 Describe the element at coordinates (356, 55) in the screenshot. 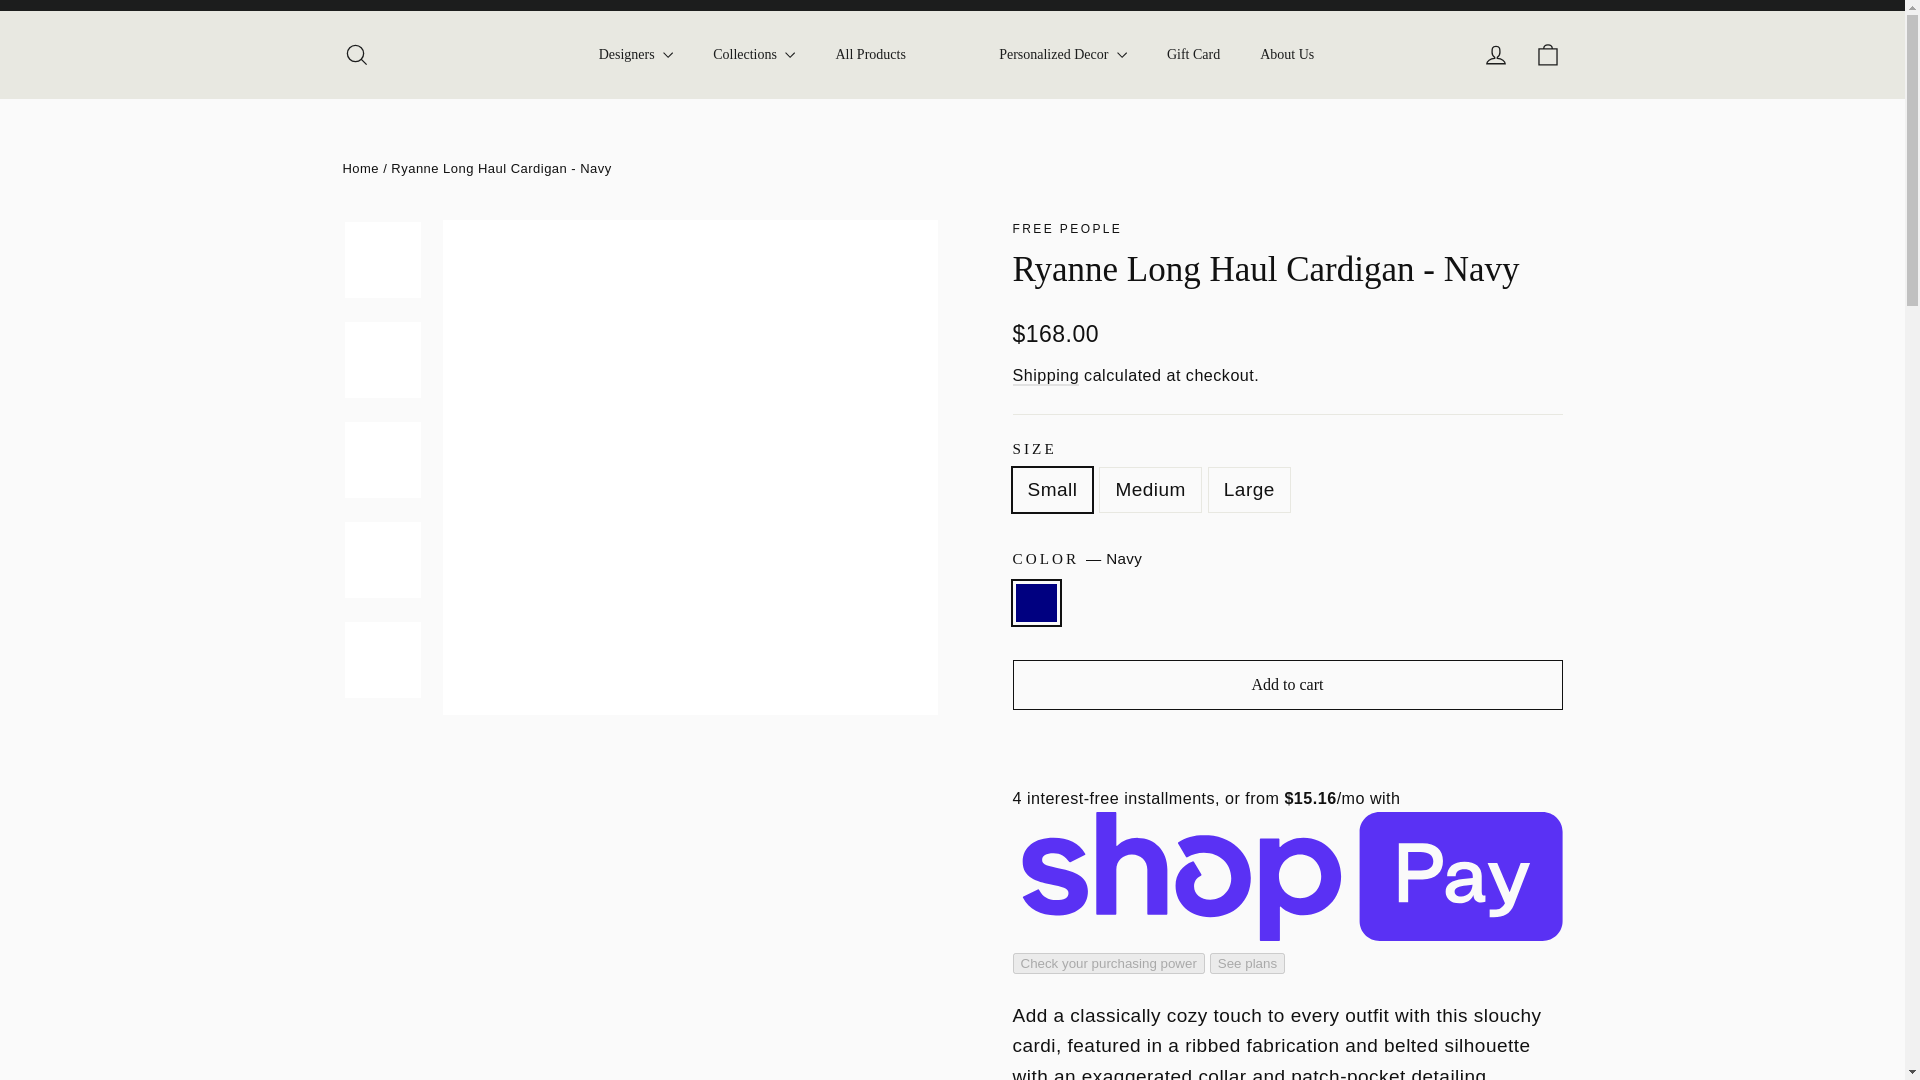

I see `icon-search` at that location.